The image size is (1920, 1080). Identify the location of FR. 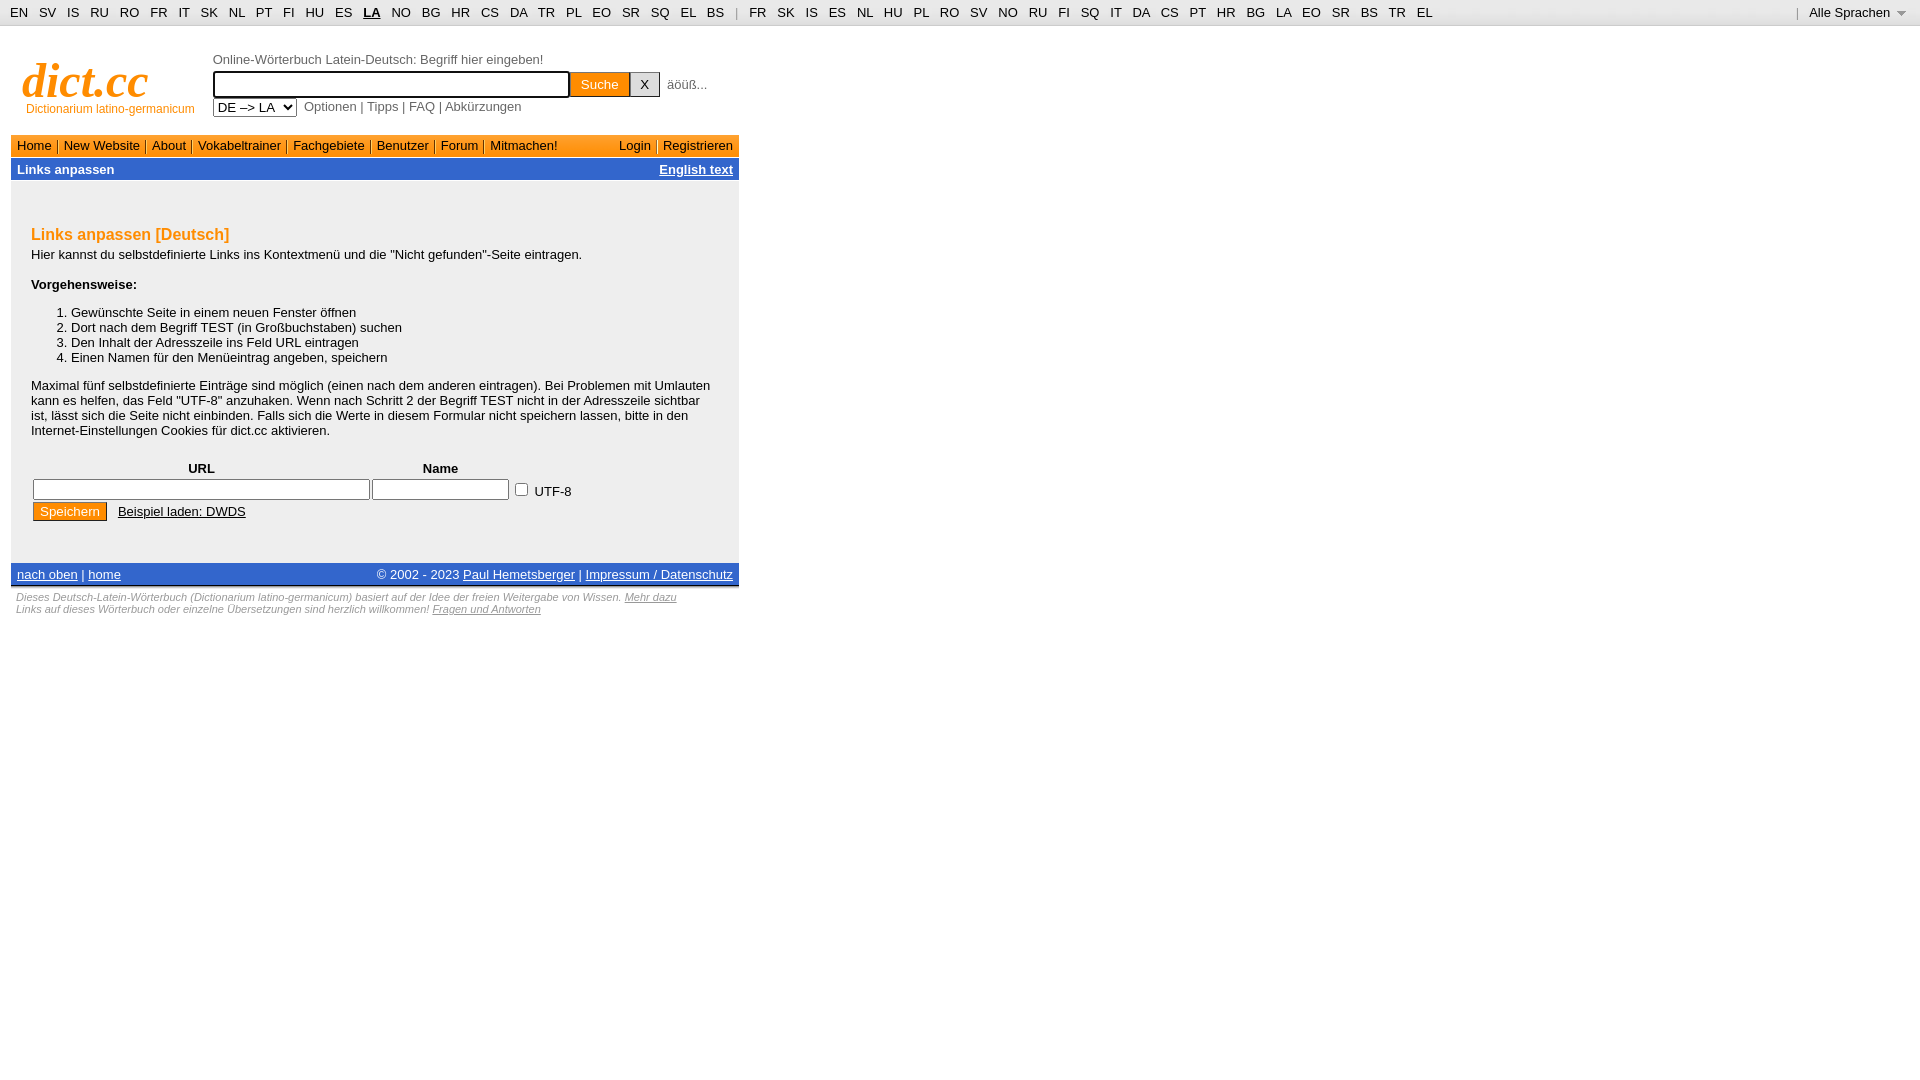
(758, 12).